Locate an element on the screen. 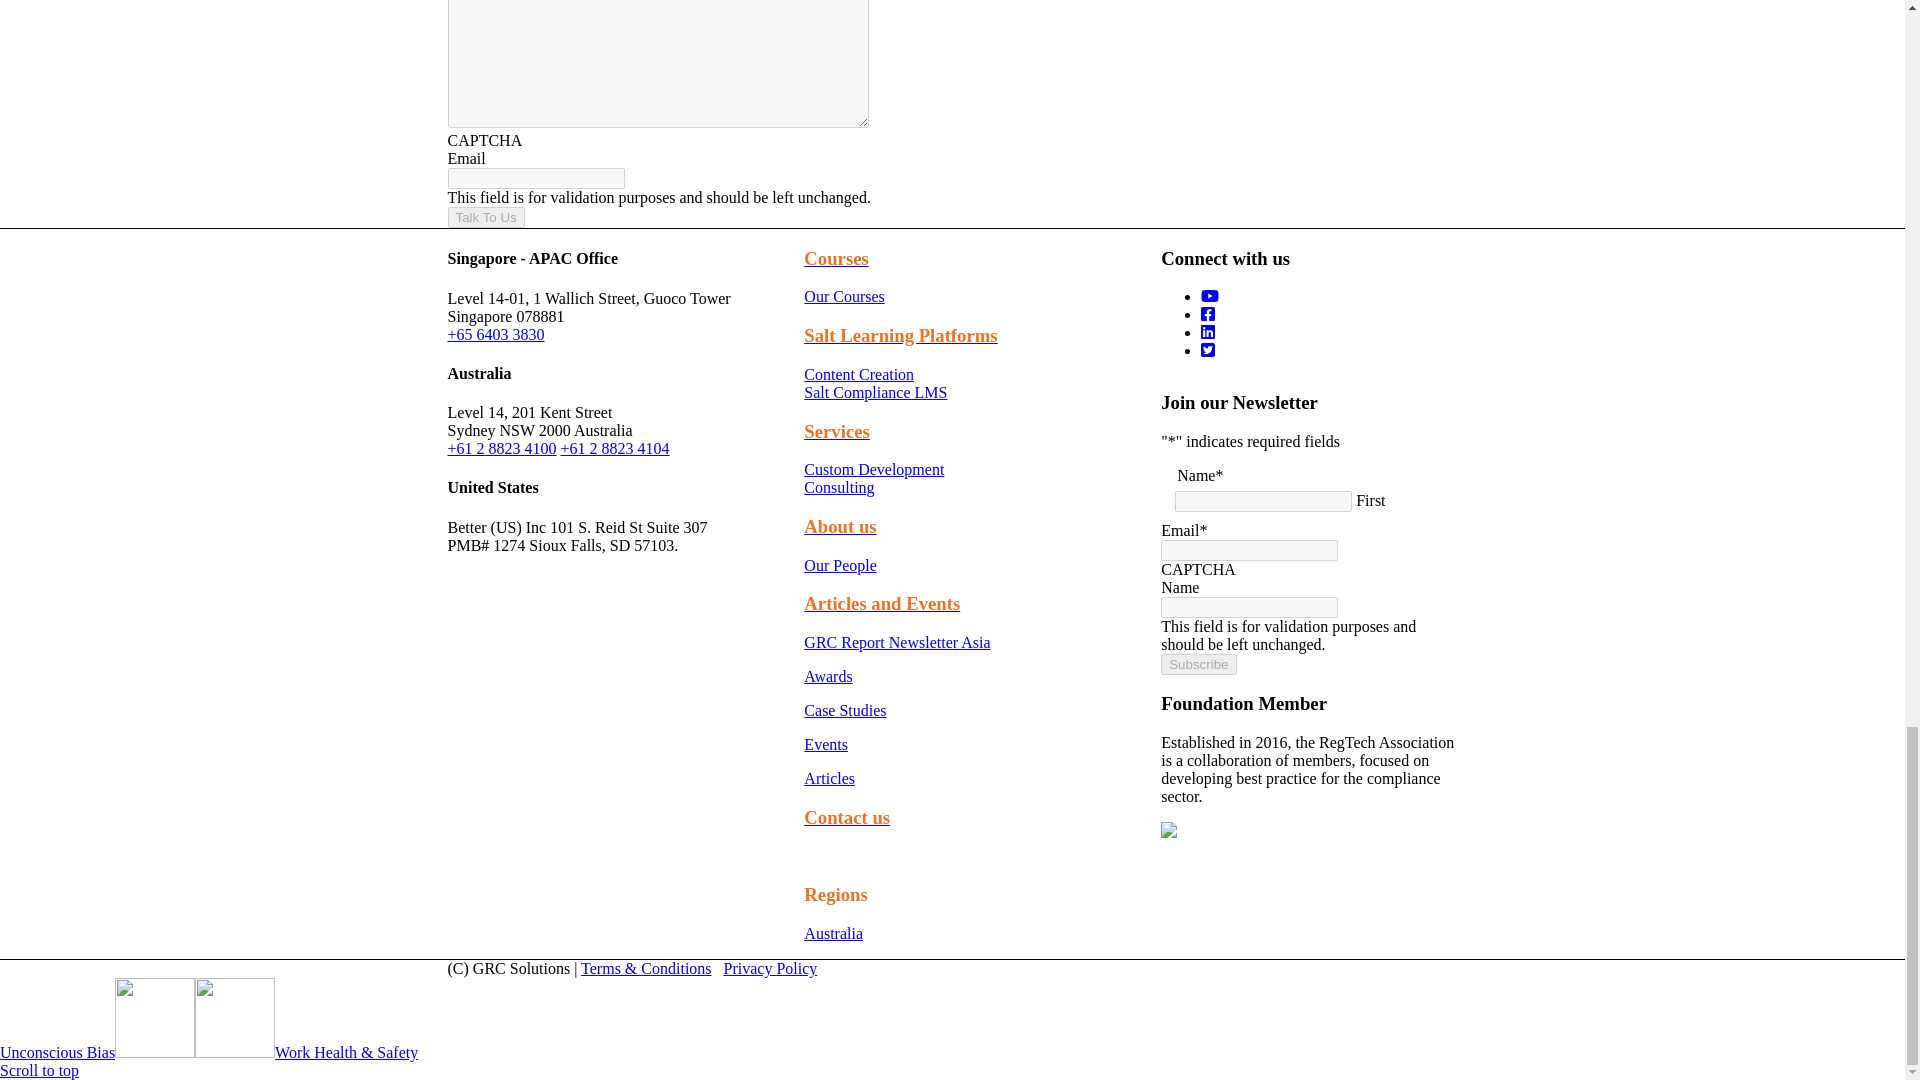 The image size is (1920, 1080). Subscribe is located at coordinates (1198, 664).